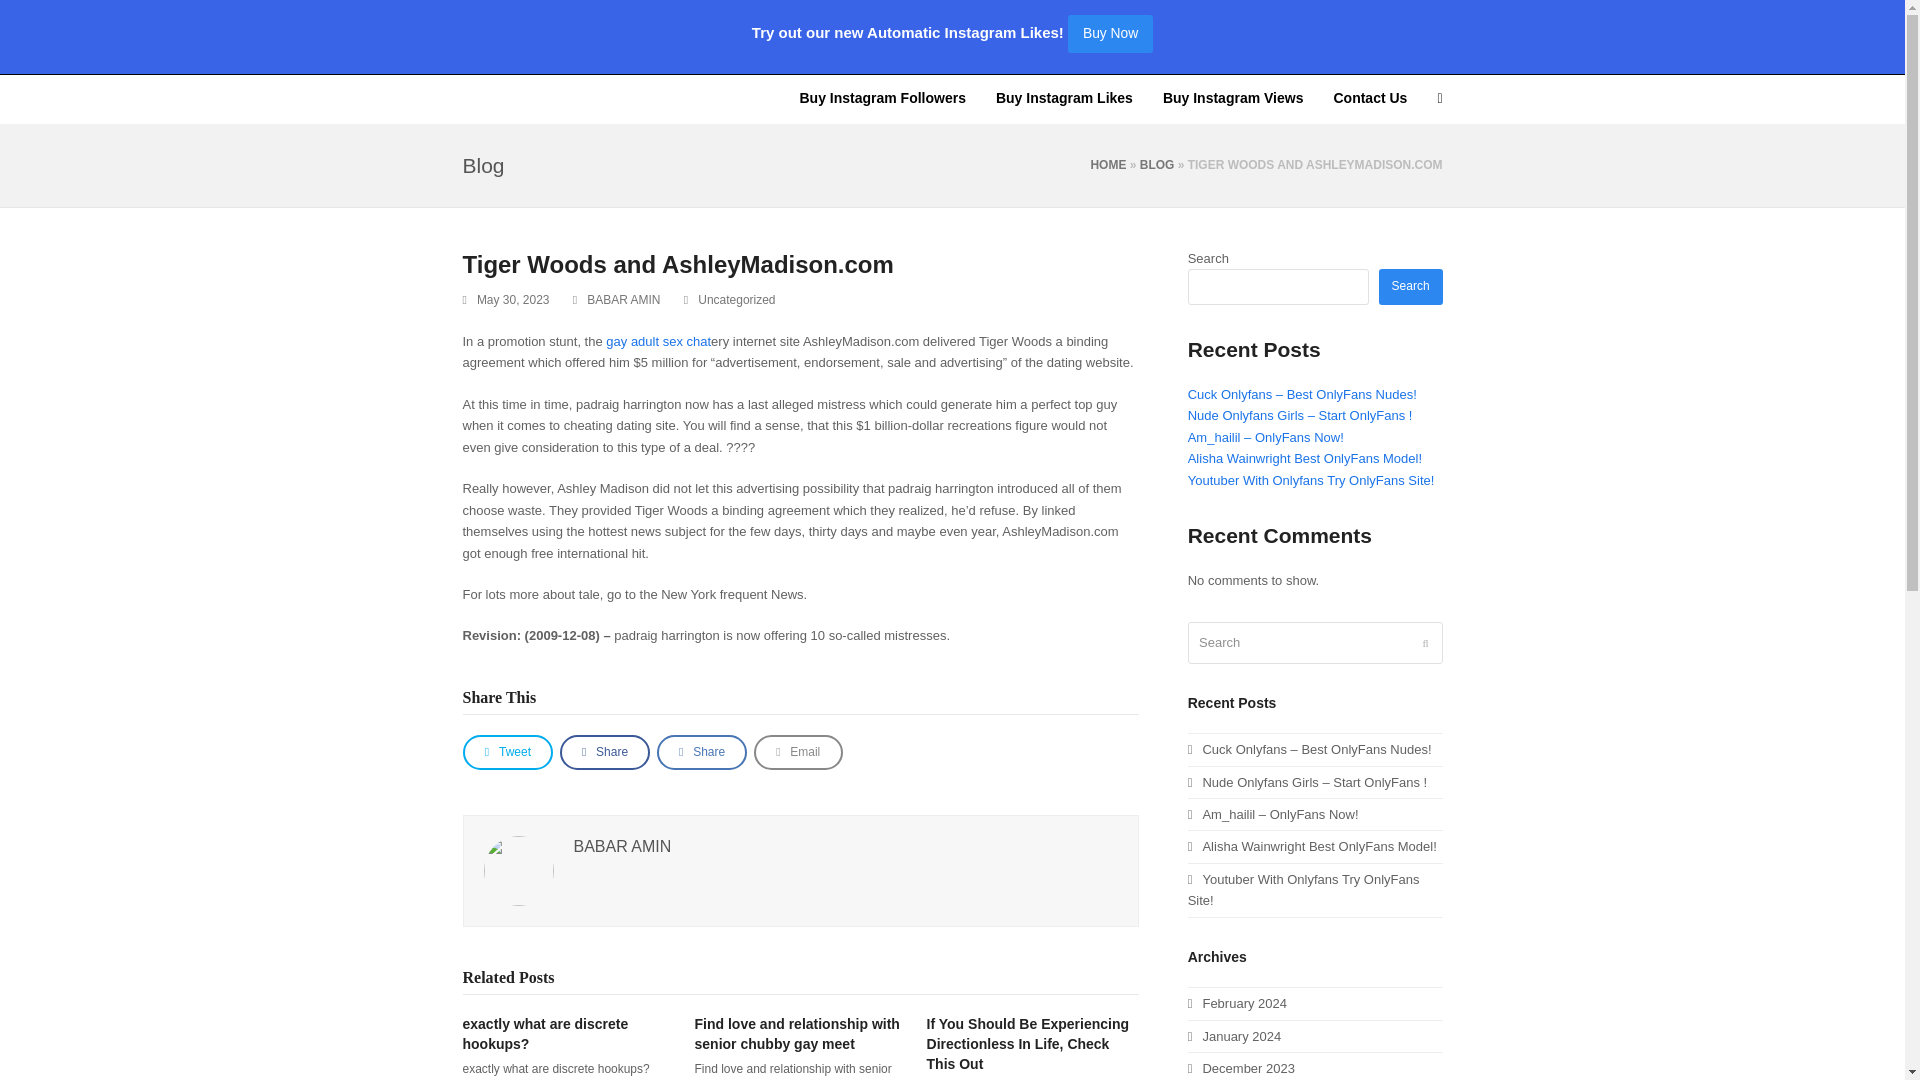  I want to click on Visit Author Page, so click(518, 870).